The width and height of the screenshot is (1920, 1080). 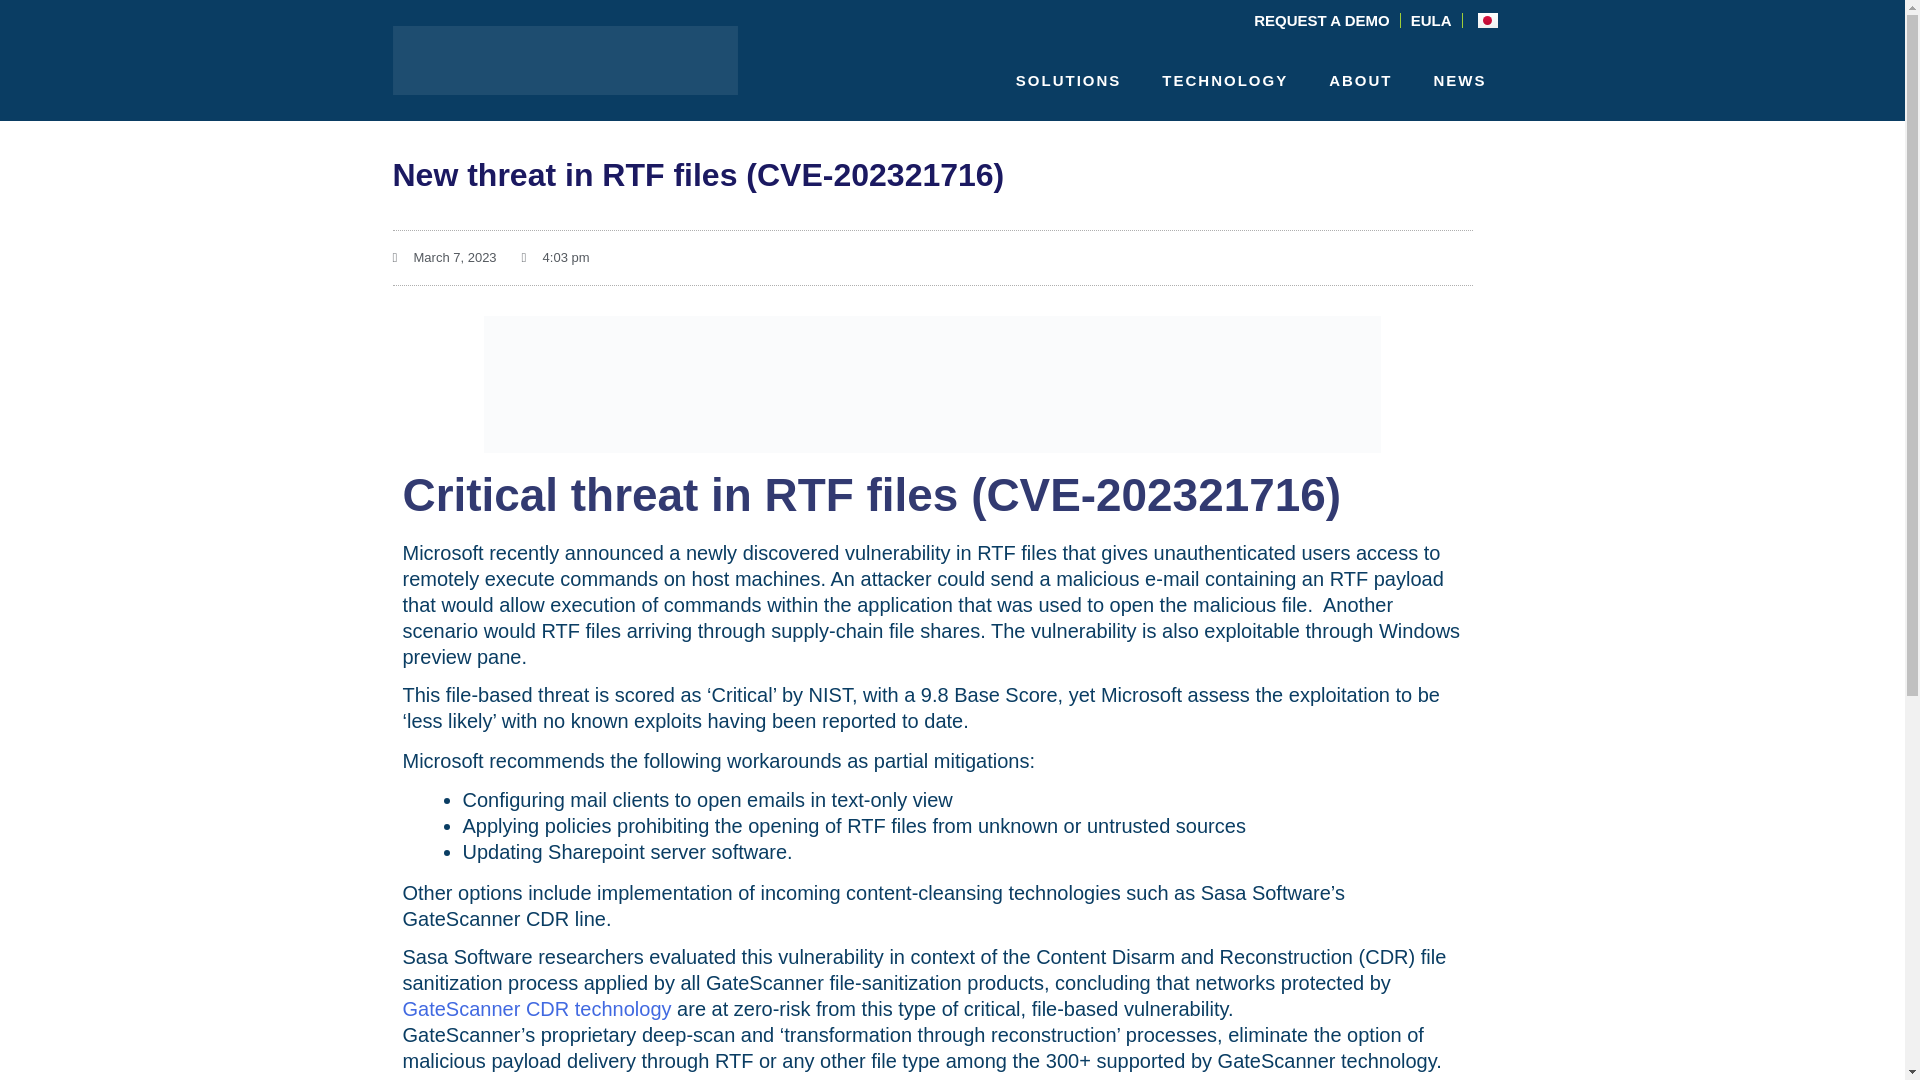 I want to click on REQUEST A DEMO, so click(x=1322, y=20).